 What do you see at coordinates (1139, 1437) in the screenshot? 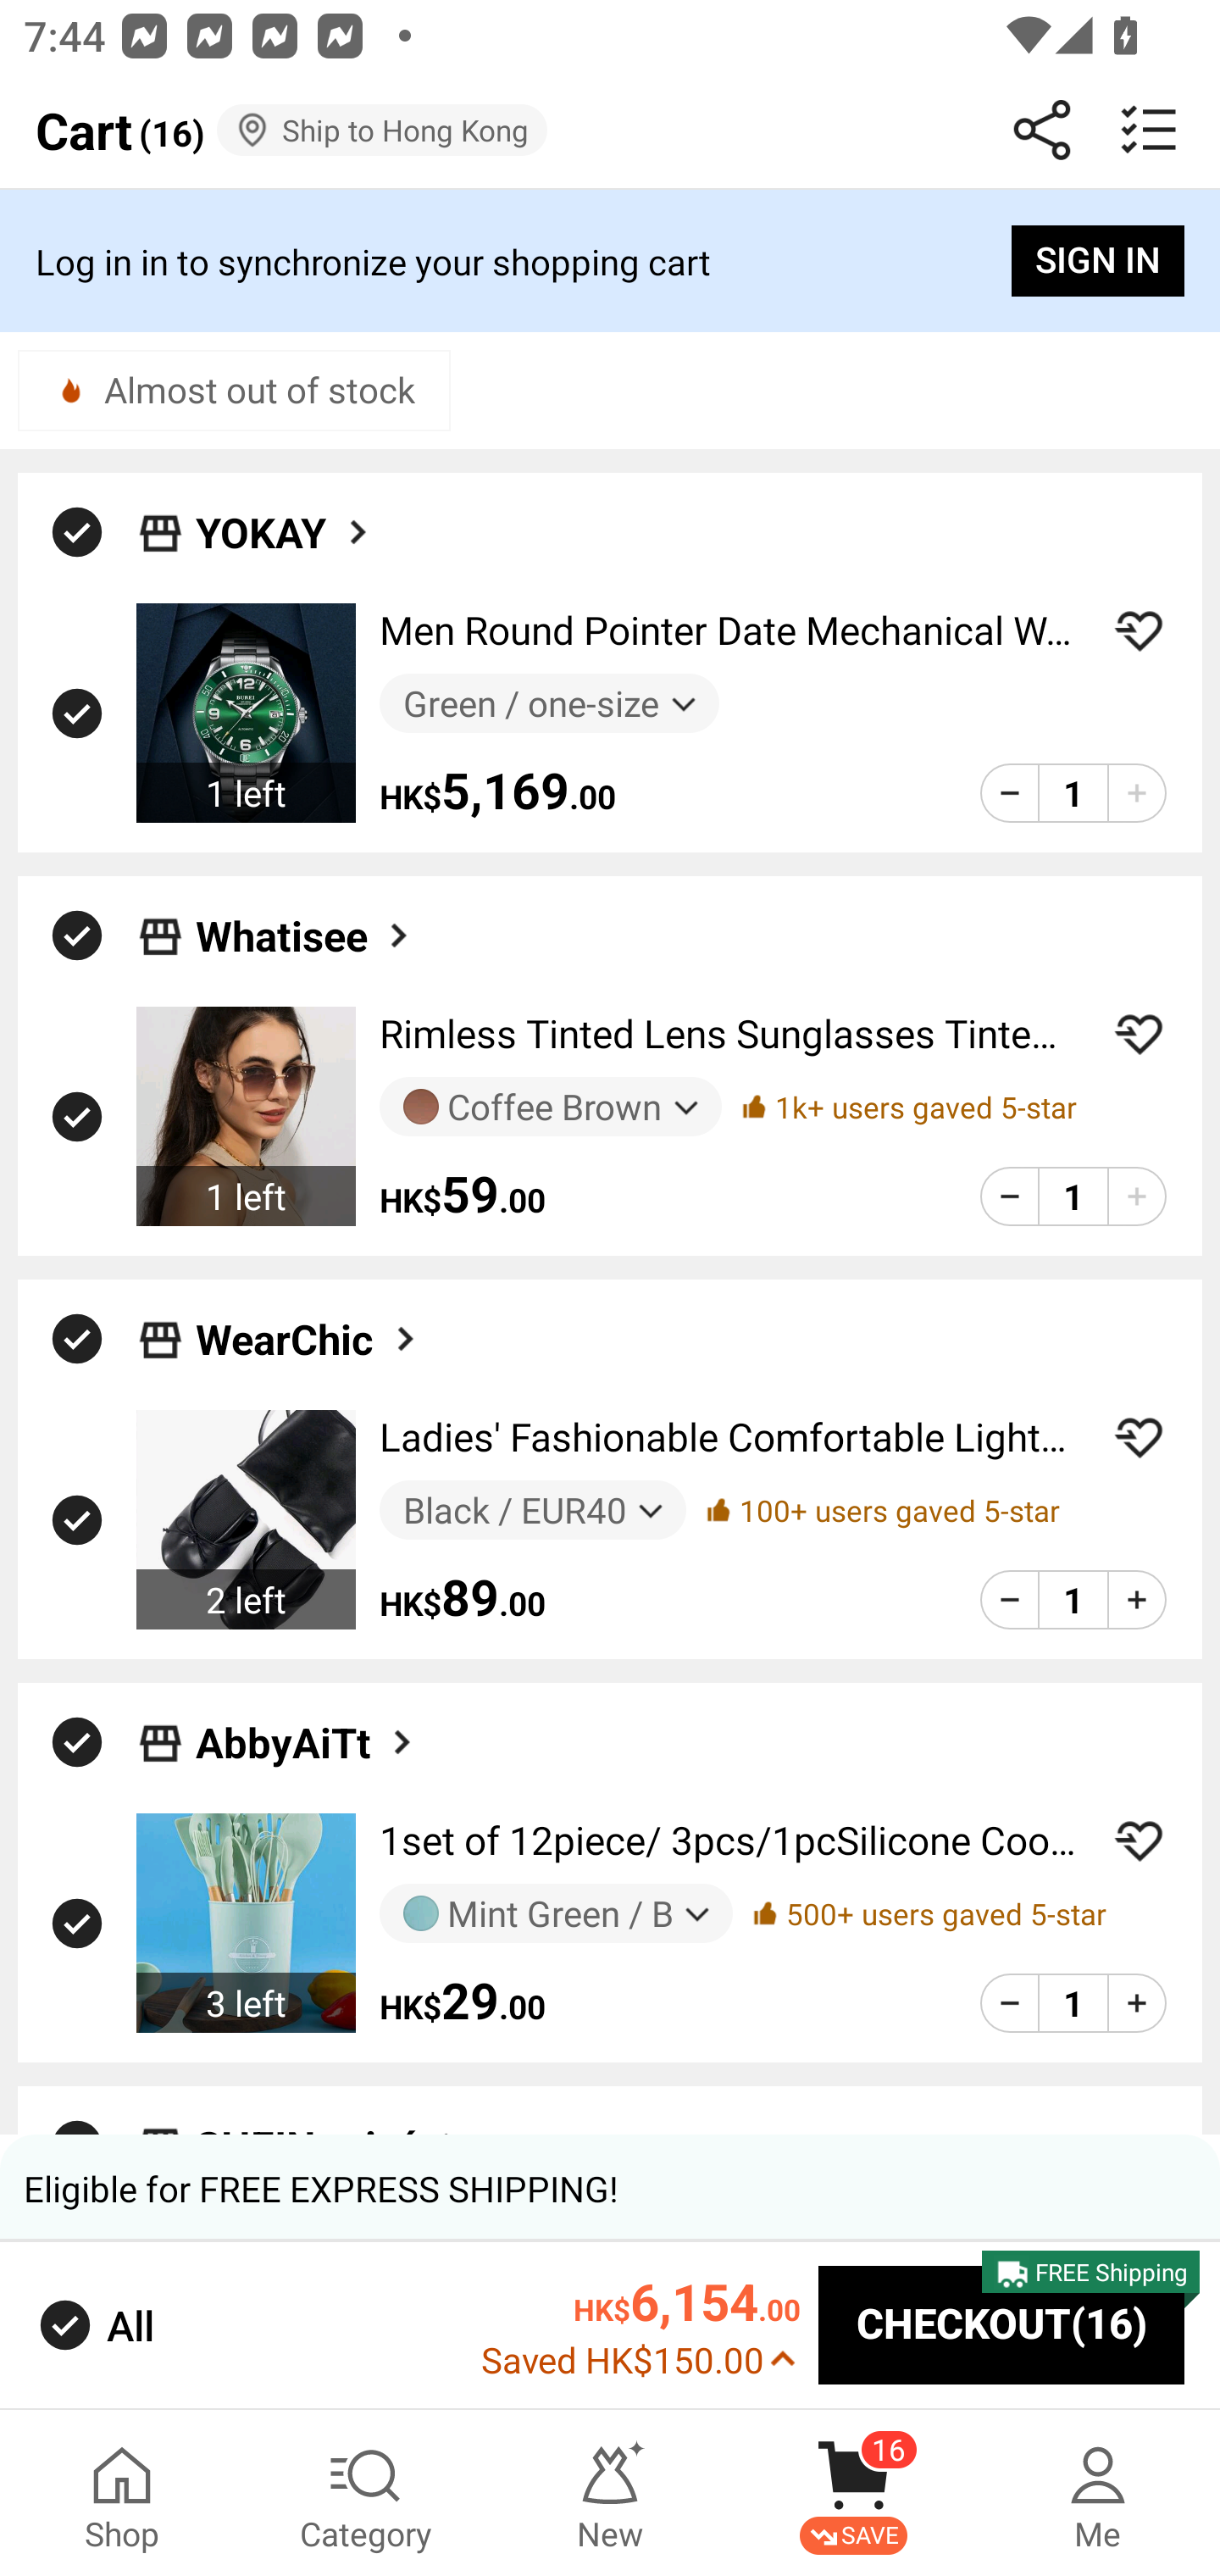
I see `ADD TO WISHLIST` at bounding box center [1139, 1437].